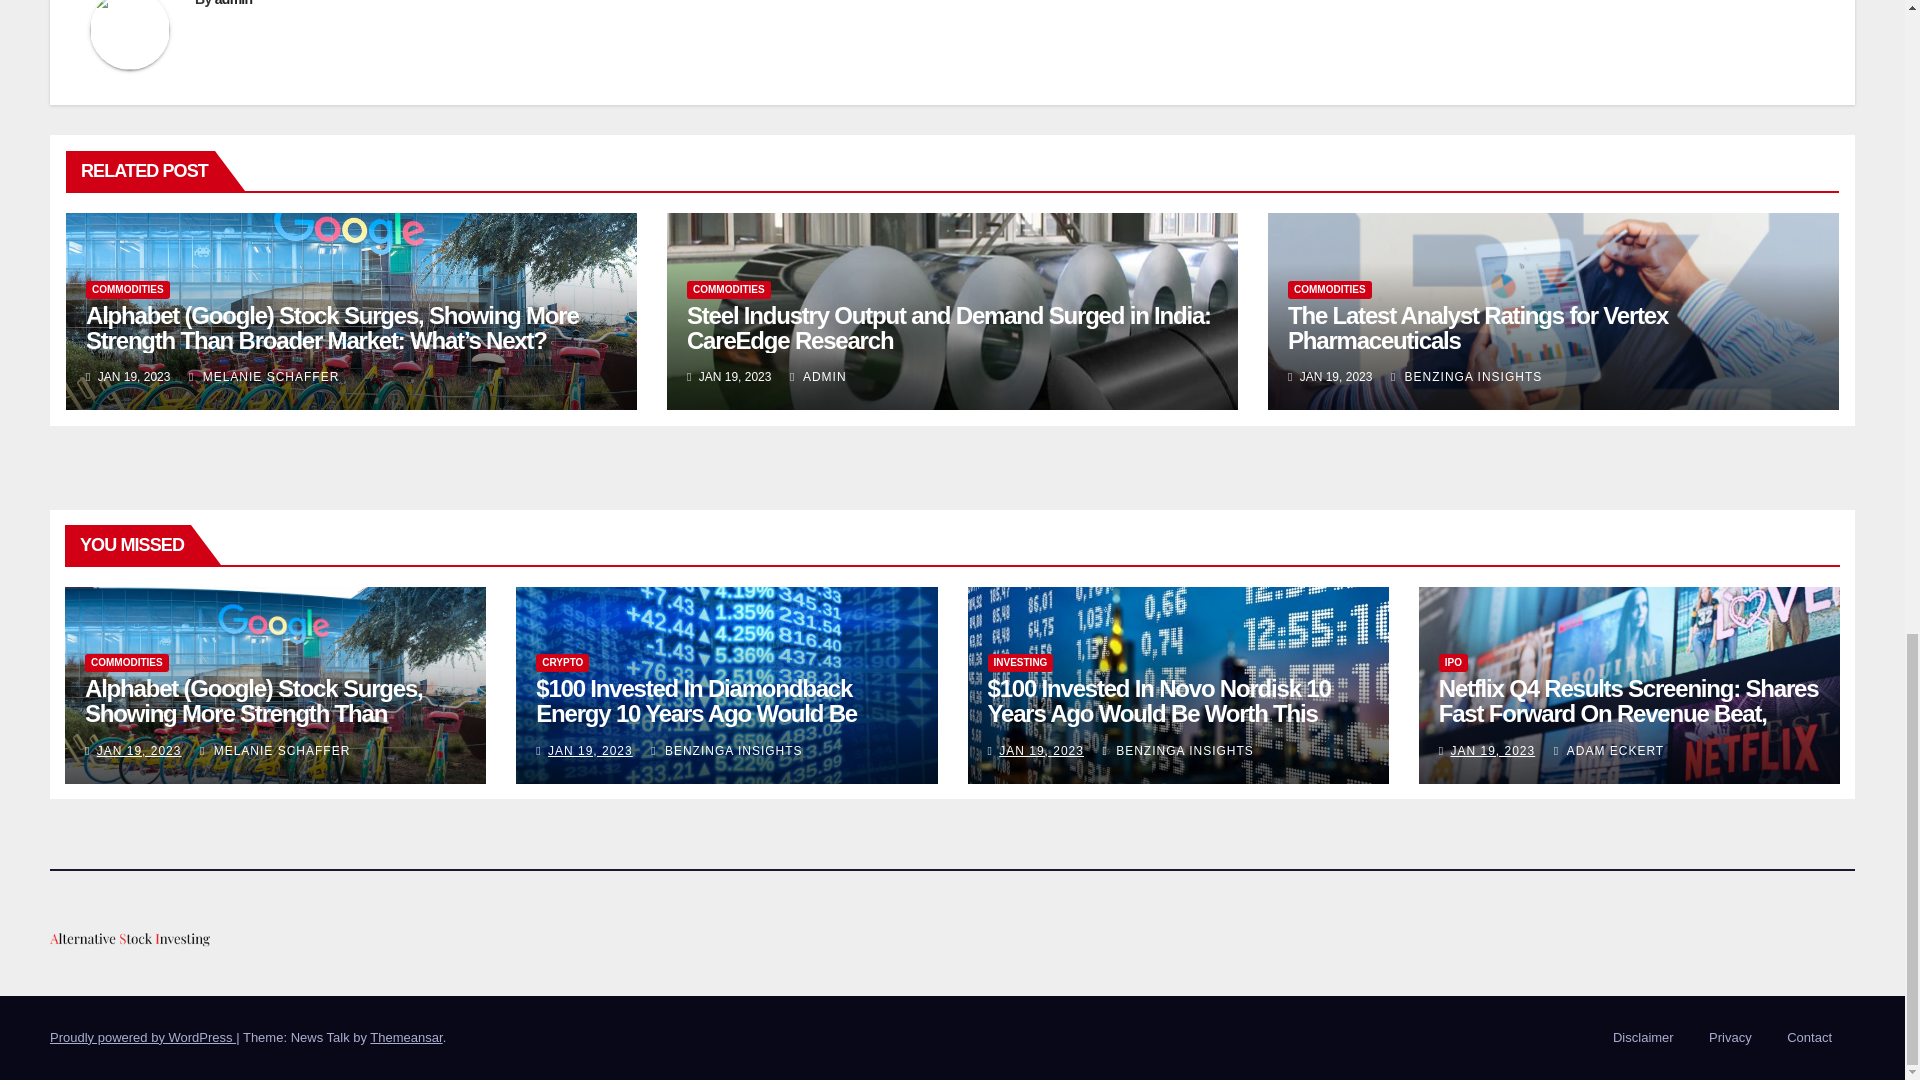  I want to click on MELANIE SCHAFFER, so click(264, 377).